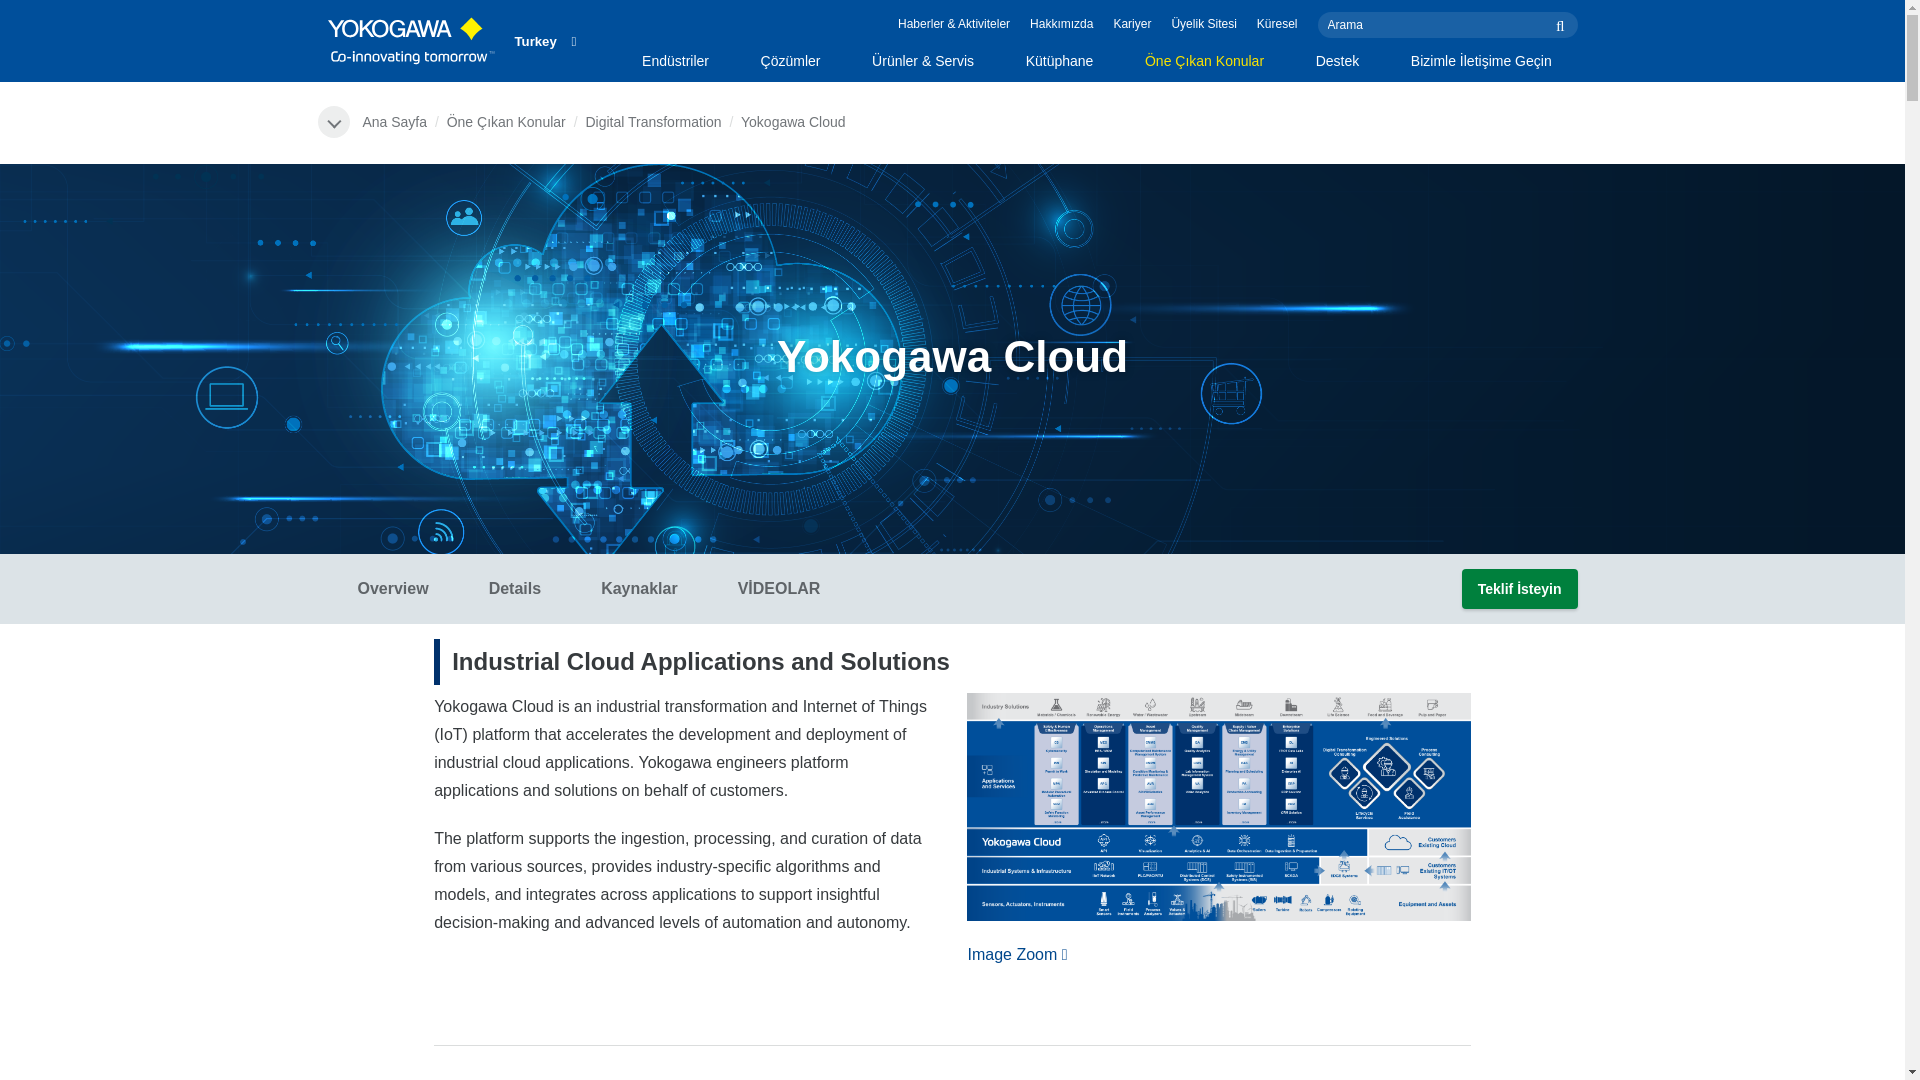  I want to click on Arama, so click(1448, 24).